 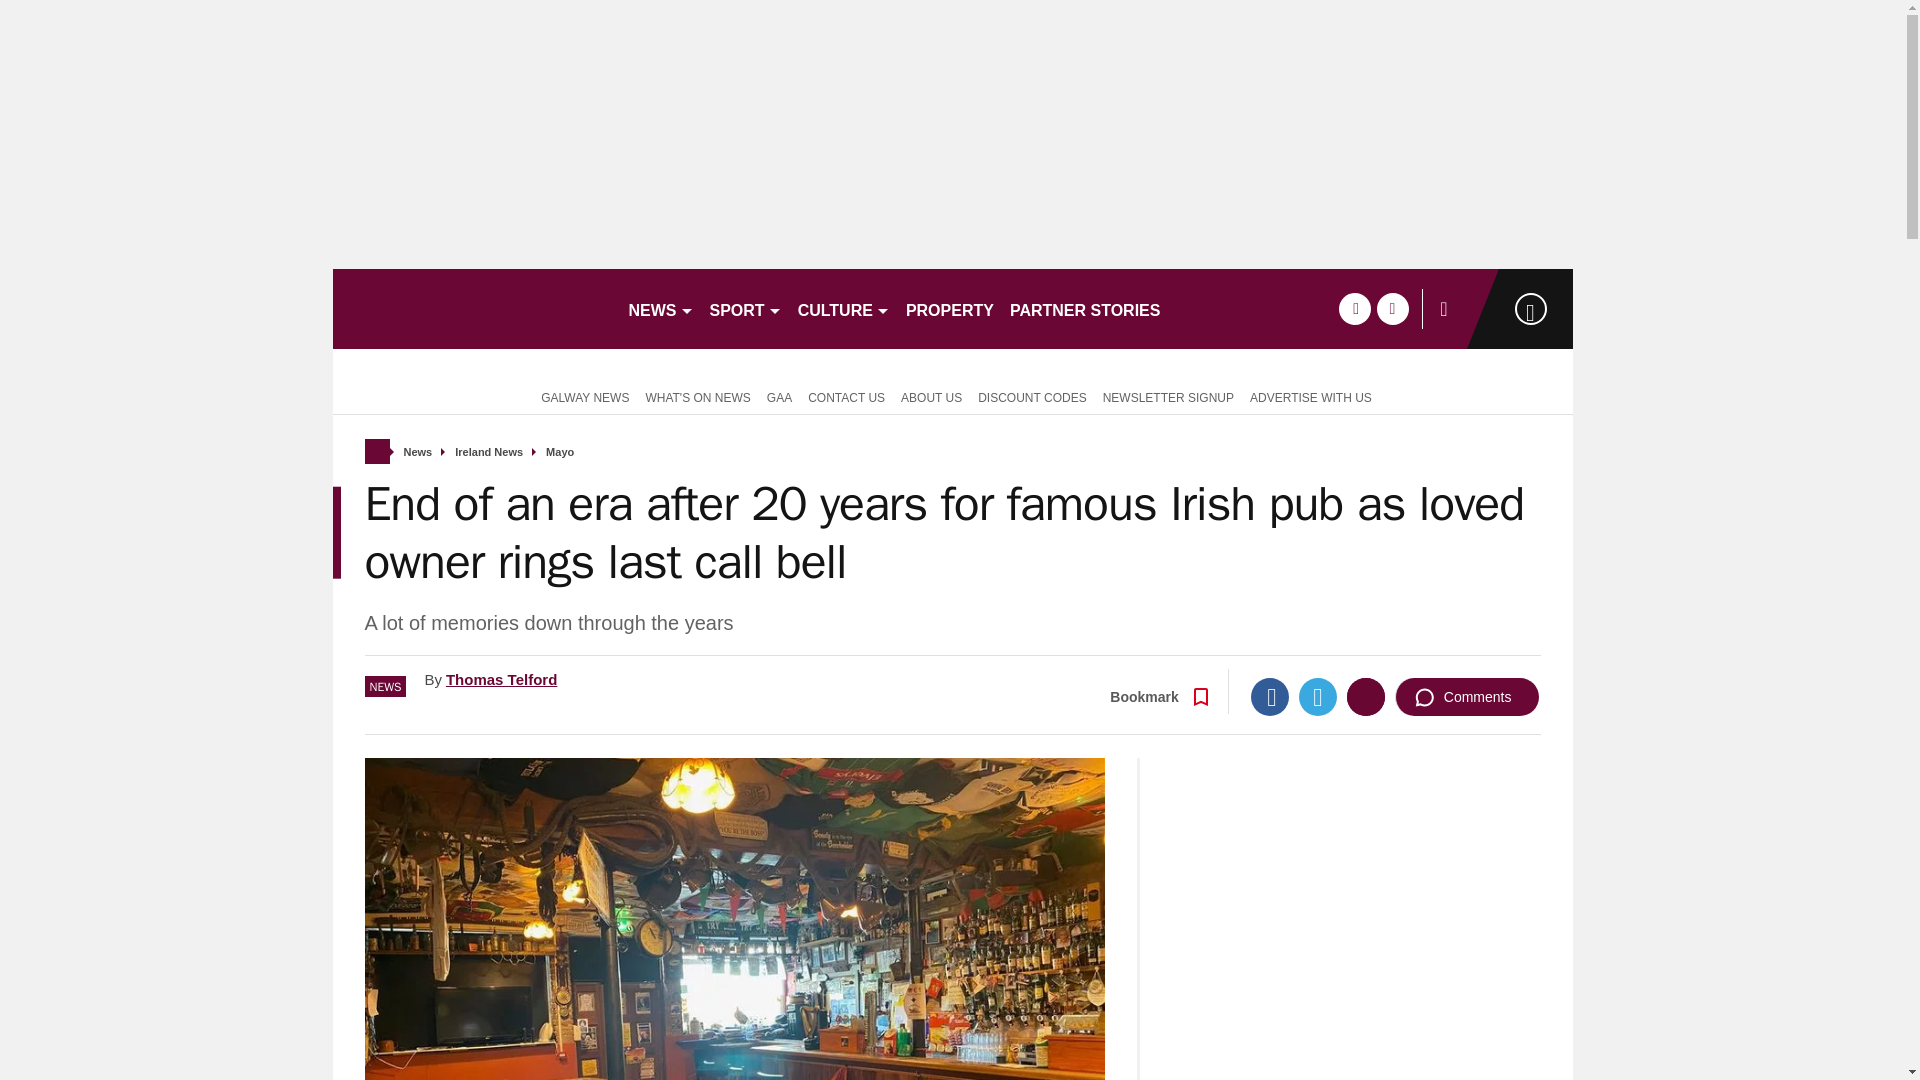 I want to click on DISCOUNT CODES, so click(x=1032, y=396).